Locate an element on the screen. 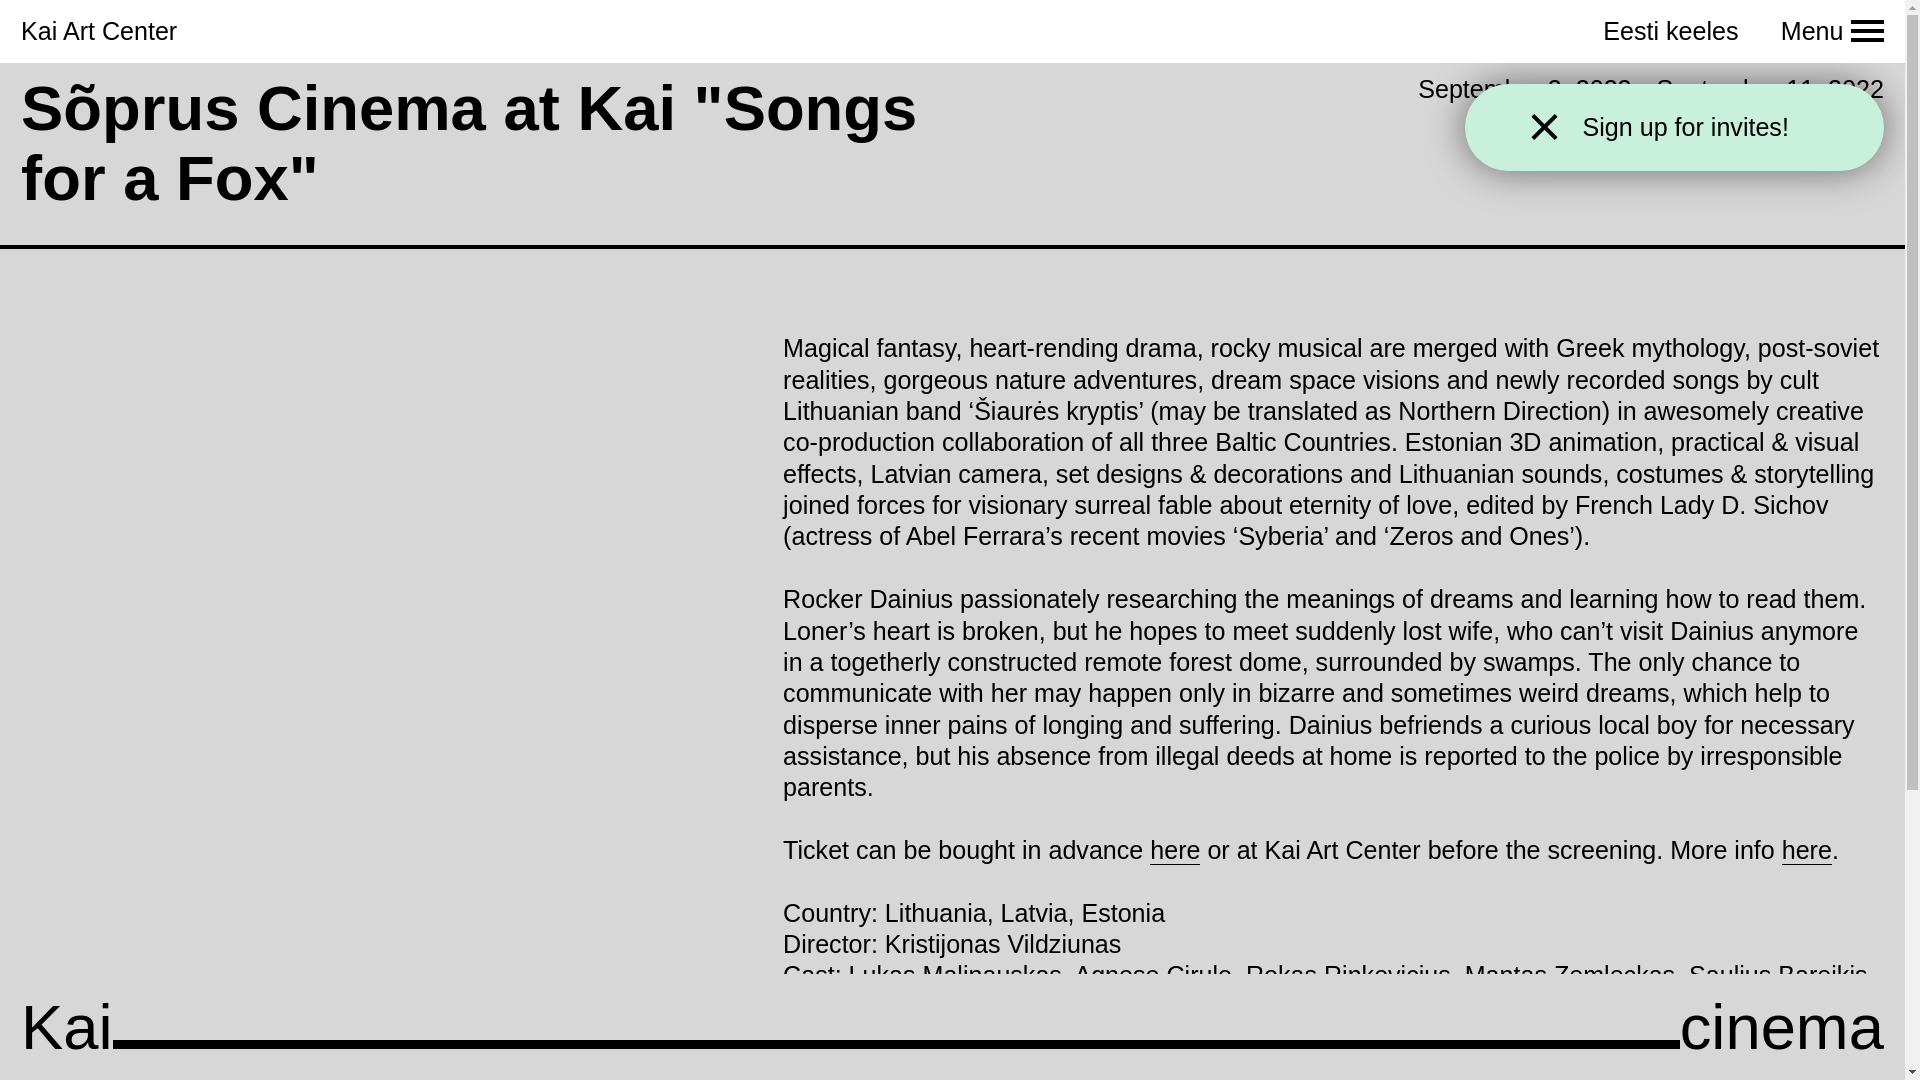 Image resolution: width=1920 pixels, height=1080 pixels. Sign up for invites! is located at coordinates (1701, 127).